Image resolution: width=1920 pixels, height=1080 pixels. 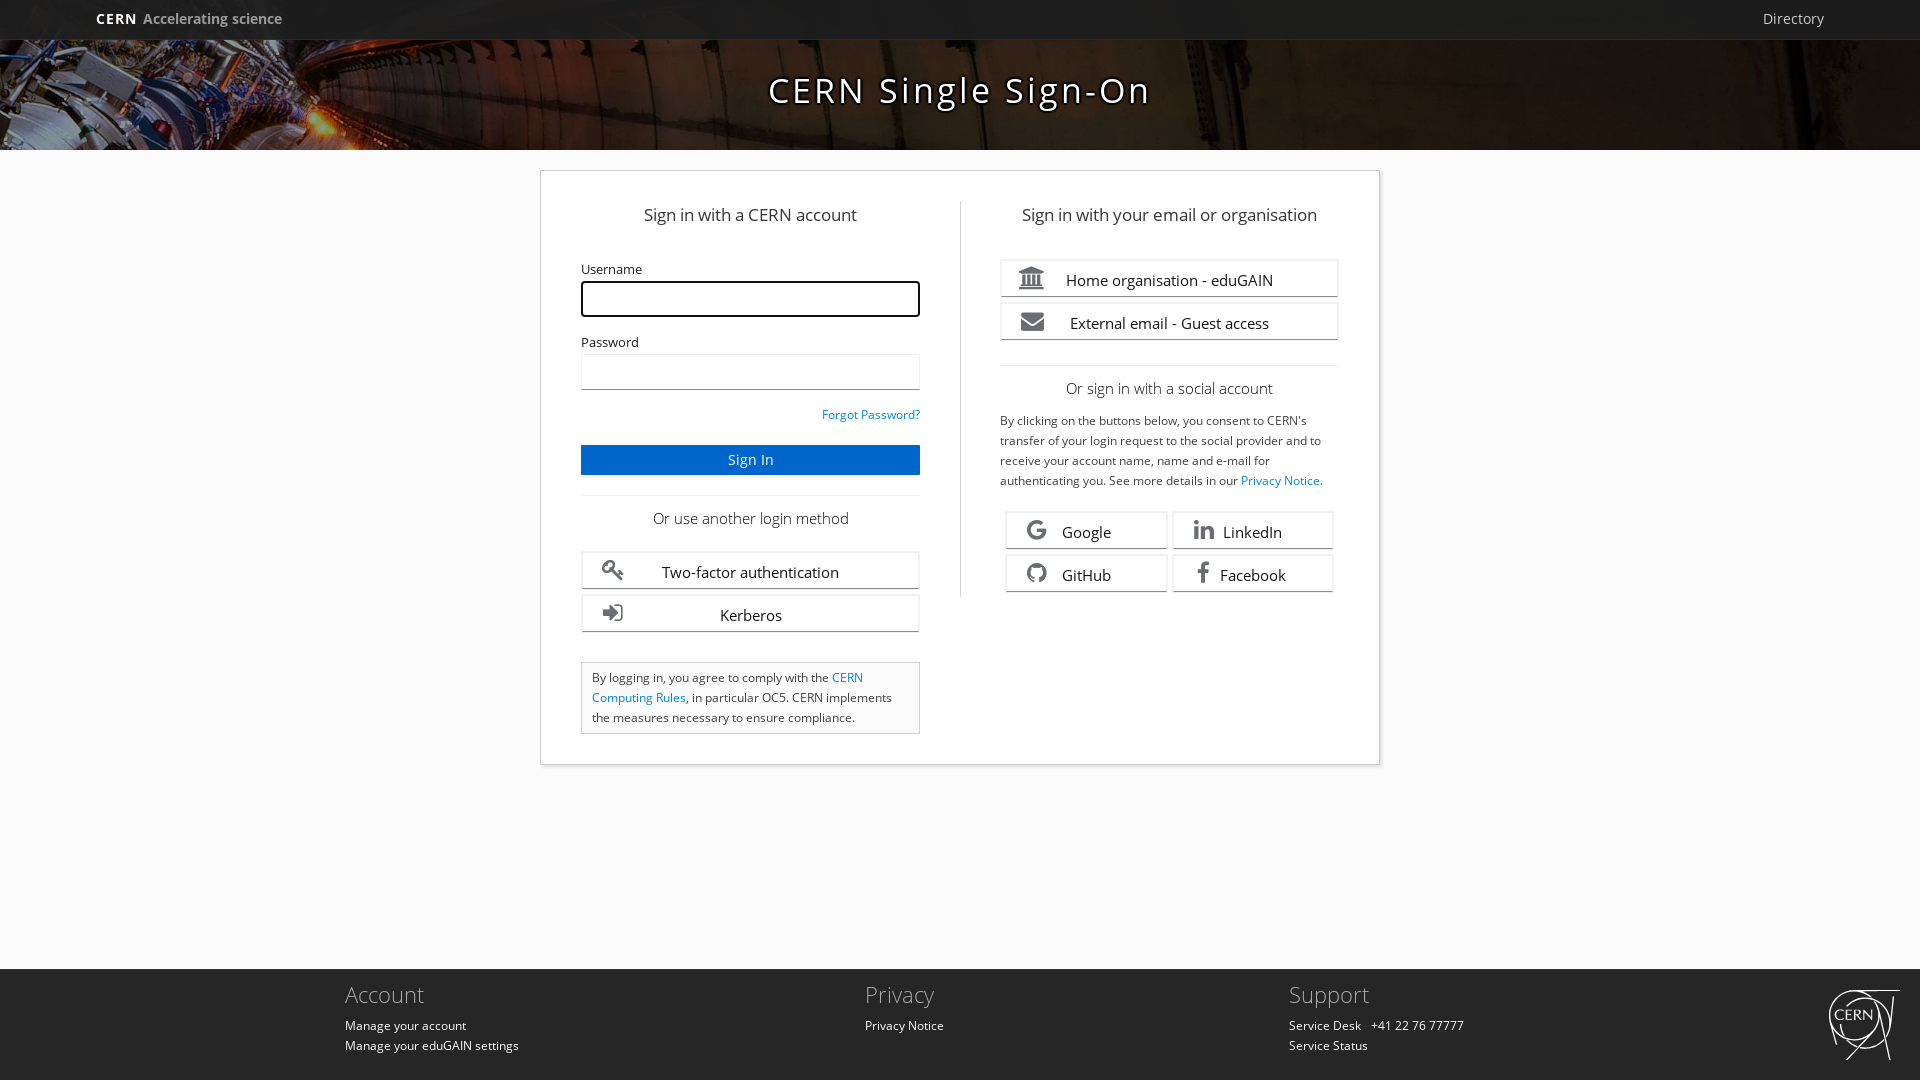 What do you see at coordinates (1170, 278) in the screenshot?
I see `Home organisation - eduGAIN` at bounding box center [1170, 278].